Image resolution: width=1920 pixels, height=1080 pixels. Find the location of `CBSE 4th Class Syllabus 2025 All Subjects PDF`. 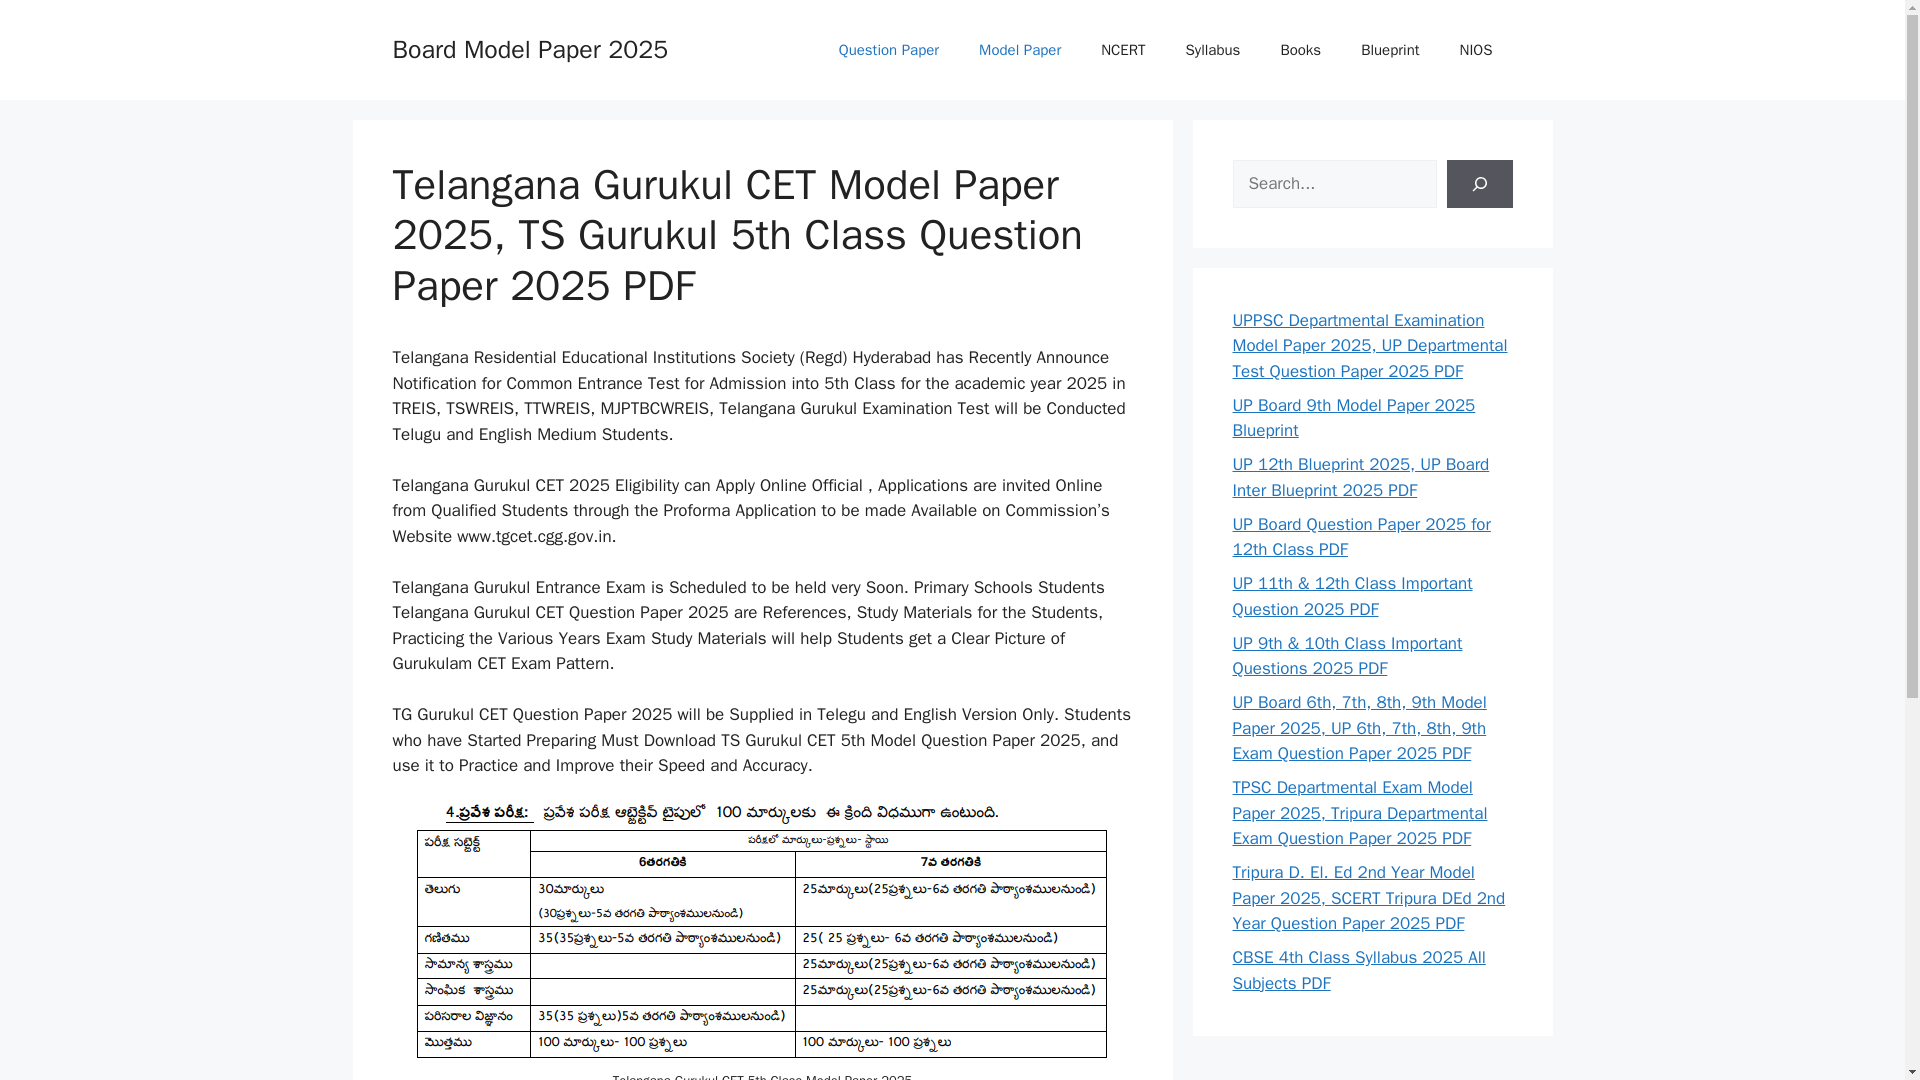

CBSE 4th Class Syllabus 2025 All Subjects PDF is located at coordinates (1358, 970).